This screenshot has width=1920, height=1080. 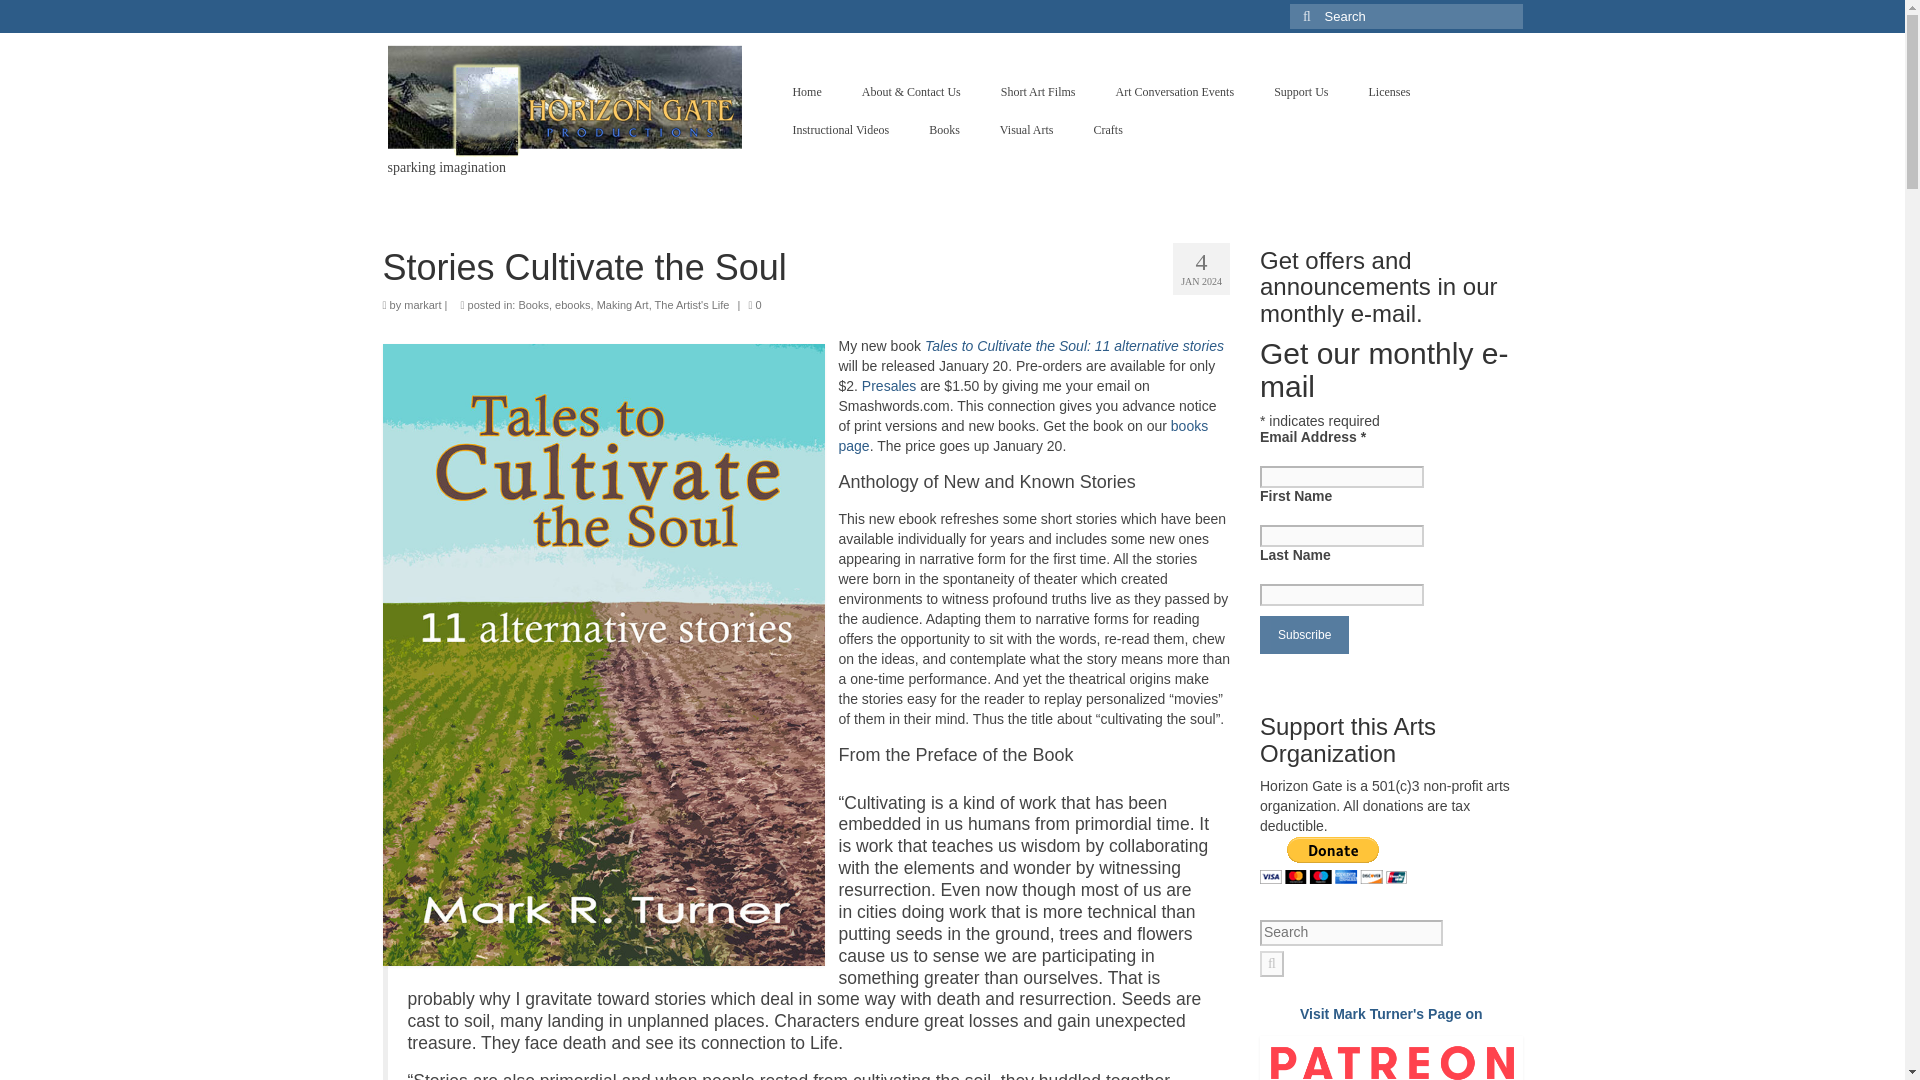 I want to click on markart, so click(x=422, y=305).